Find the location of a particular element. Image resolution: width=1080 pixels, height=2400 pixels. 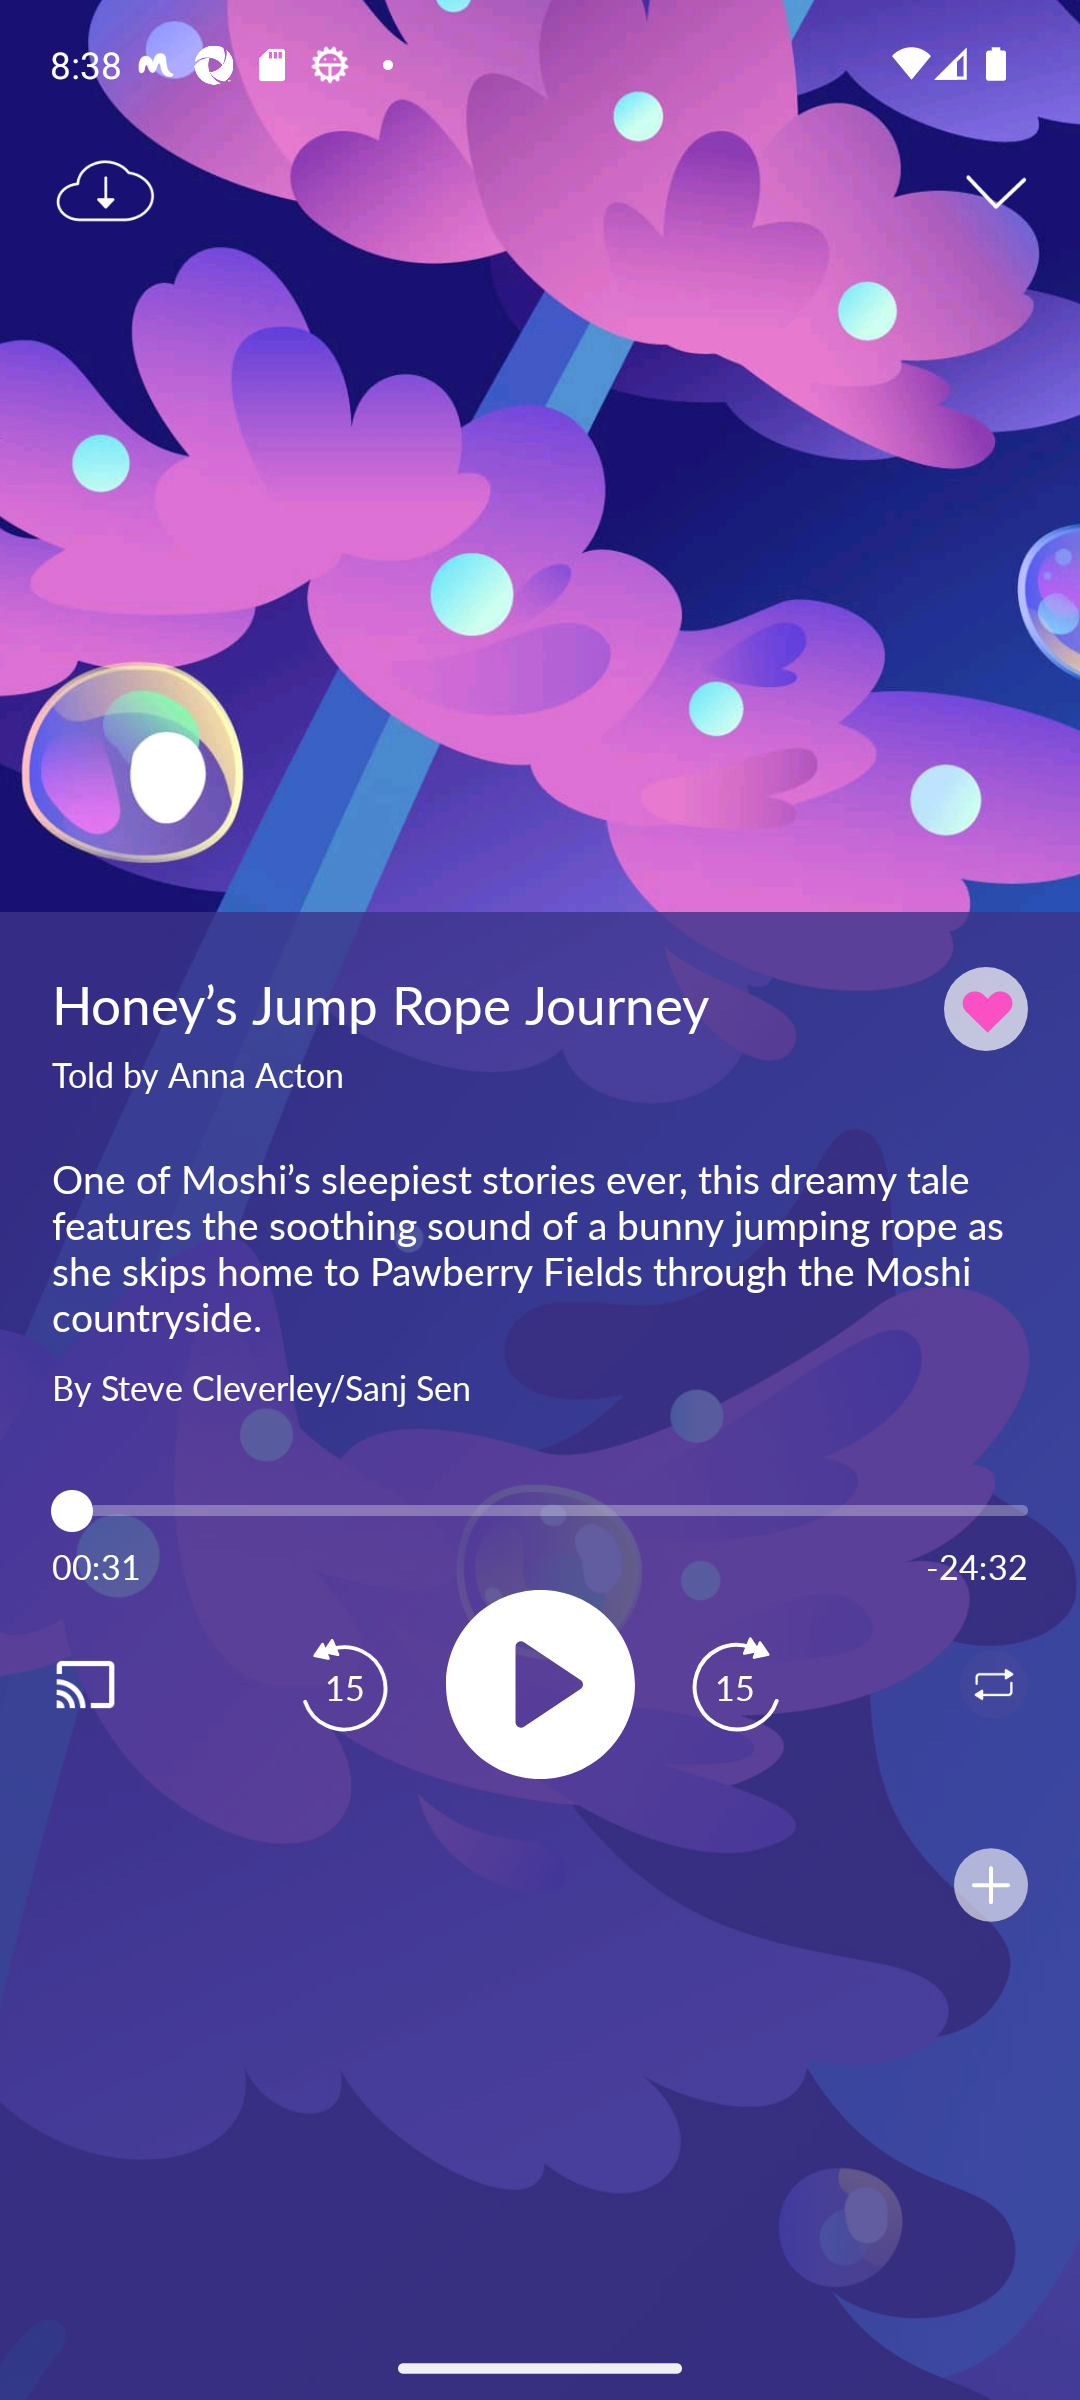

Cast. Disconnected is located at coordinates (116, 1684).